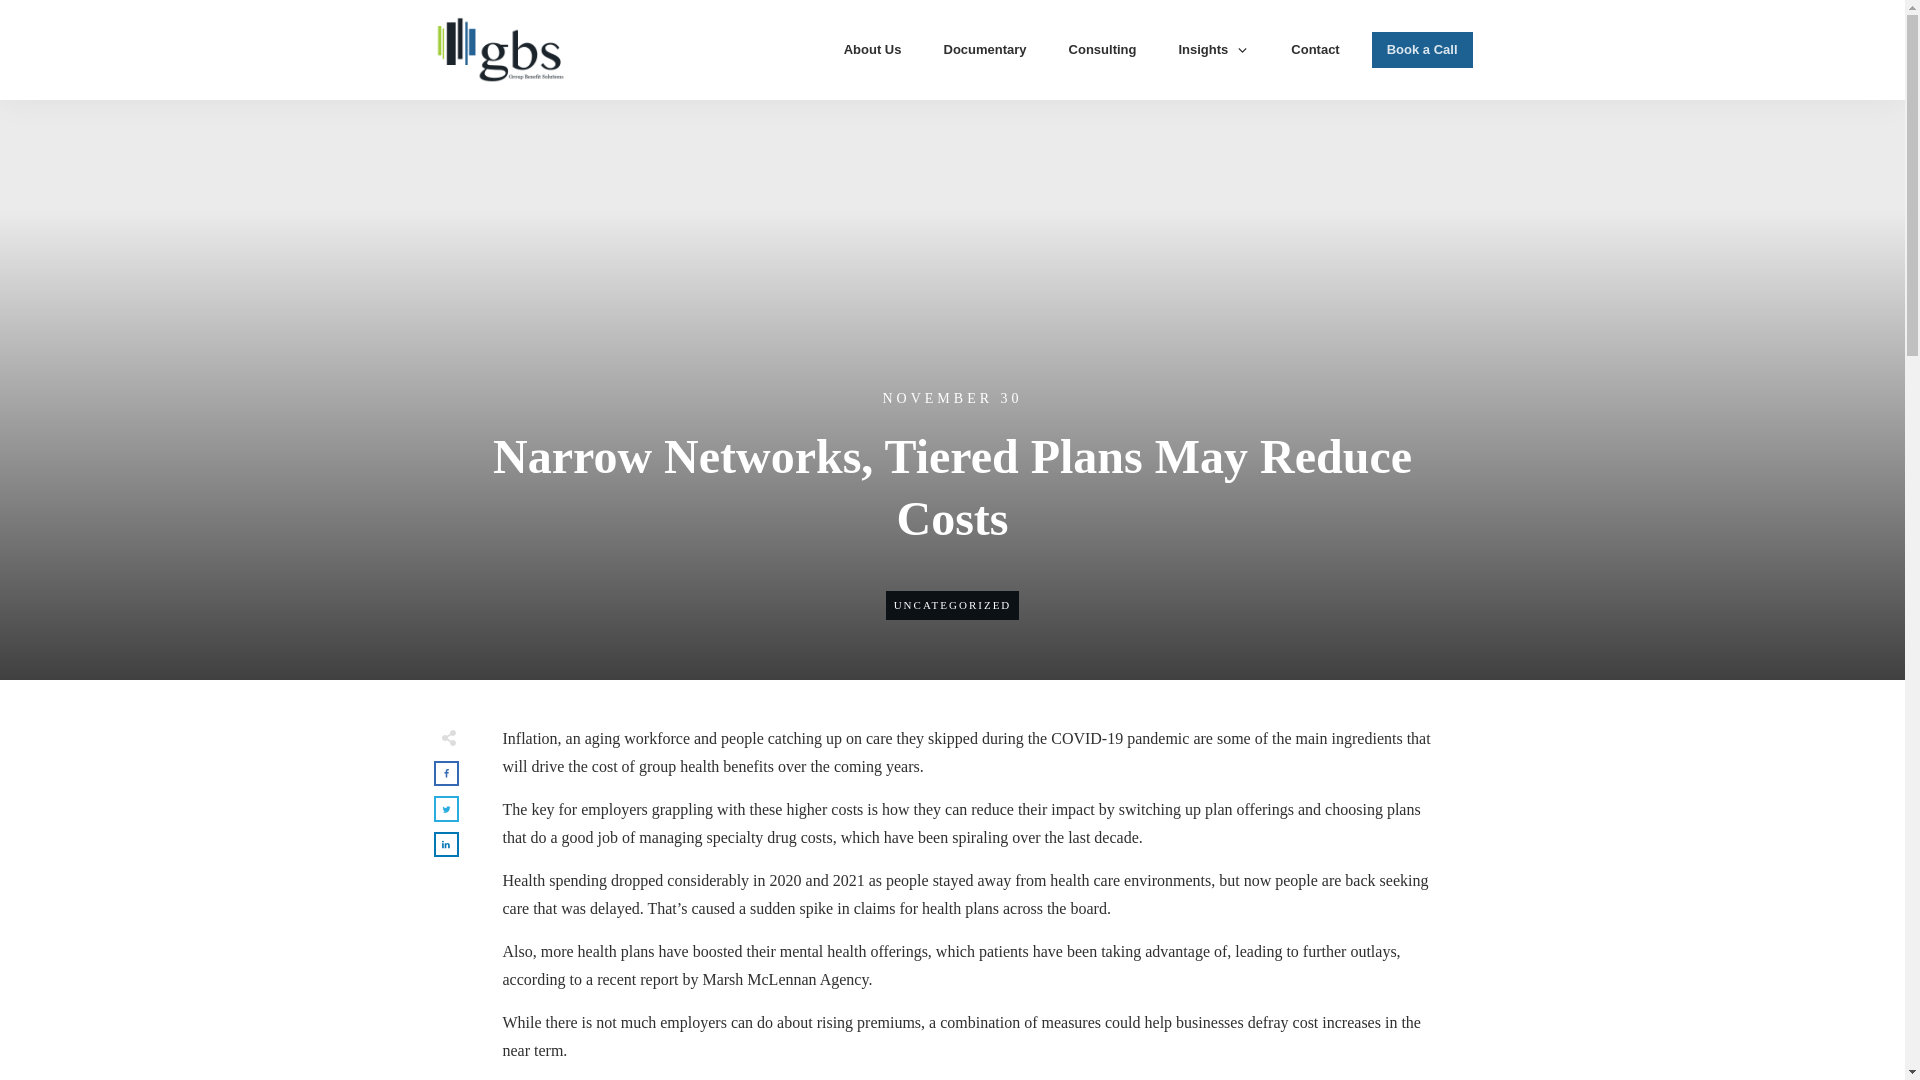 The width and height of the screenshot is (1920, 1080). What do you see at coordinates (952, 605) in the screenshot?
I see `Uncategorized` at bounding box center [952, 605].